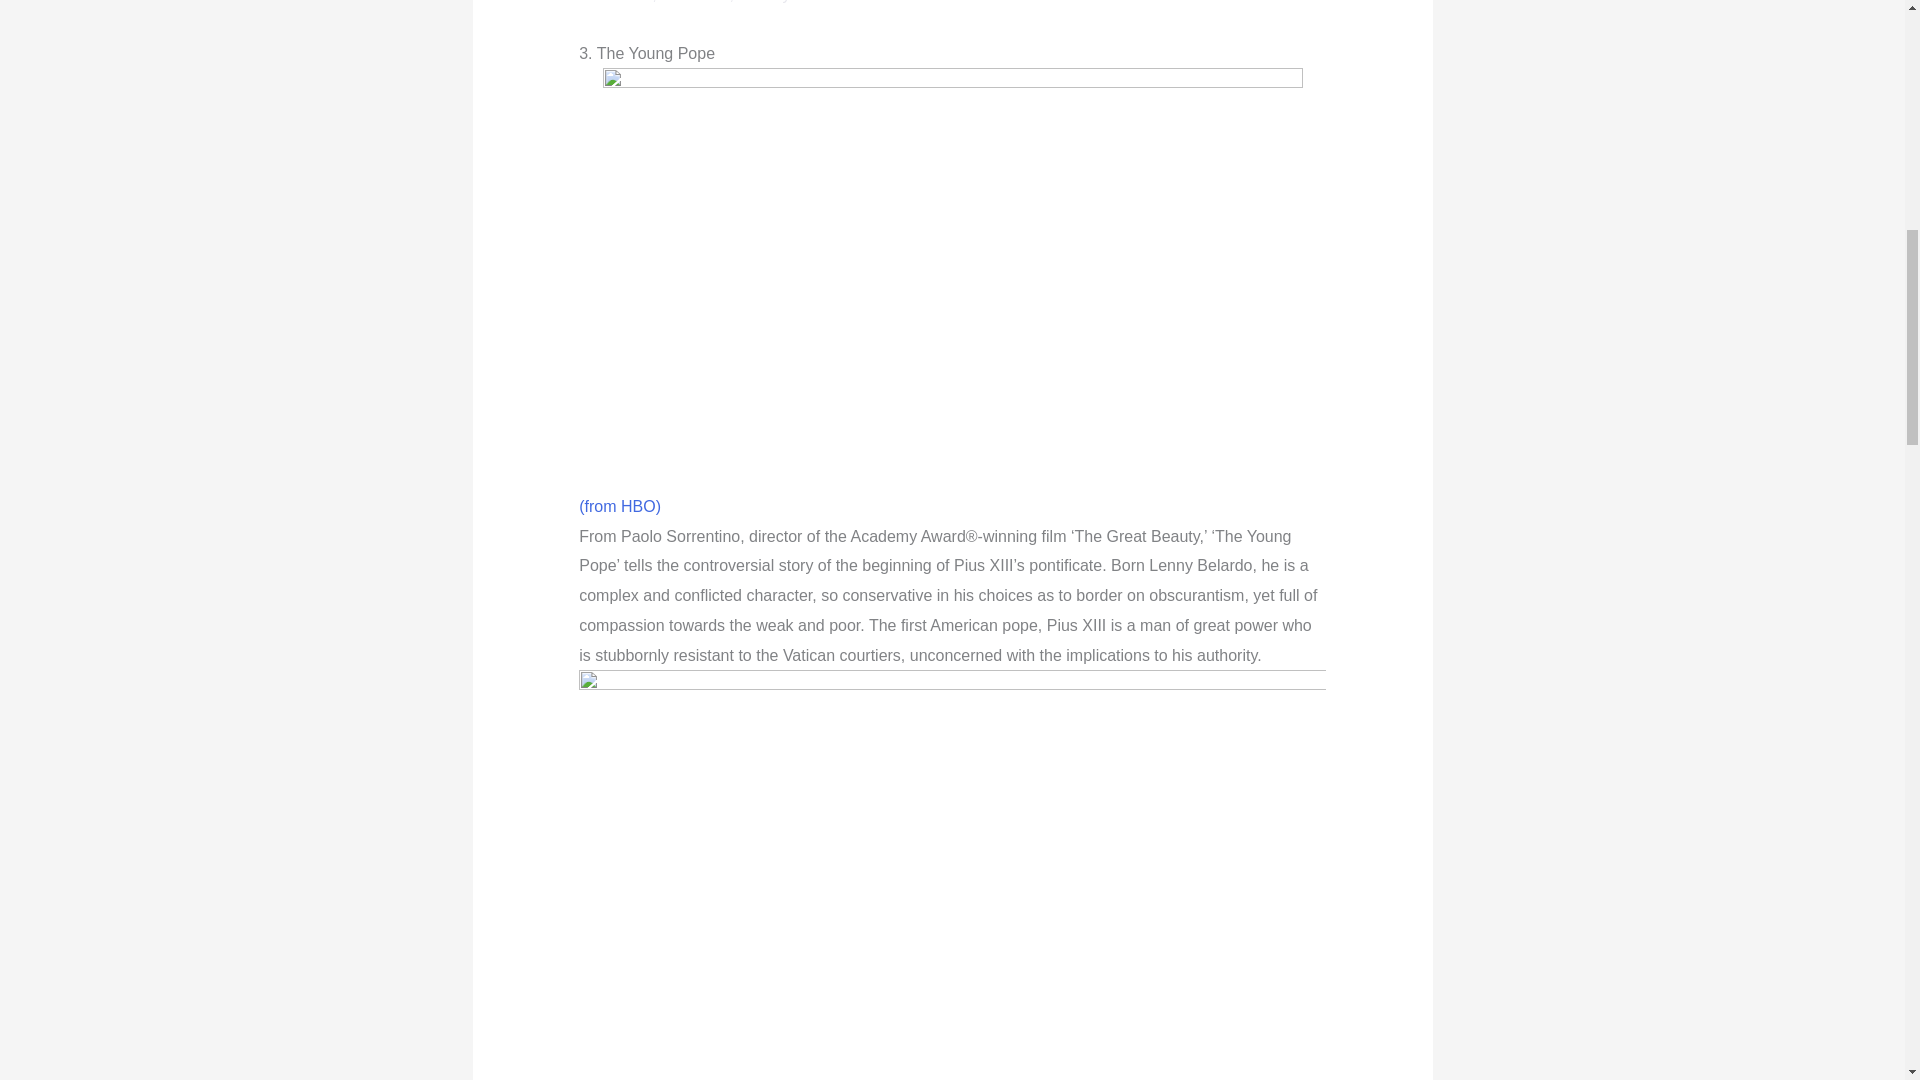 This screenshot has height=1080, width=1920. Describe the element at coordinates (840, 2) in the screenshot. I see `drewcrowder` at that location.